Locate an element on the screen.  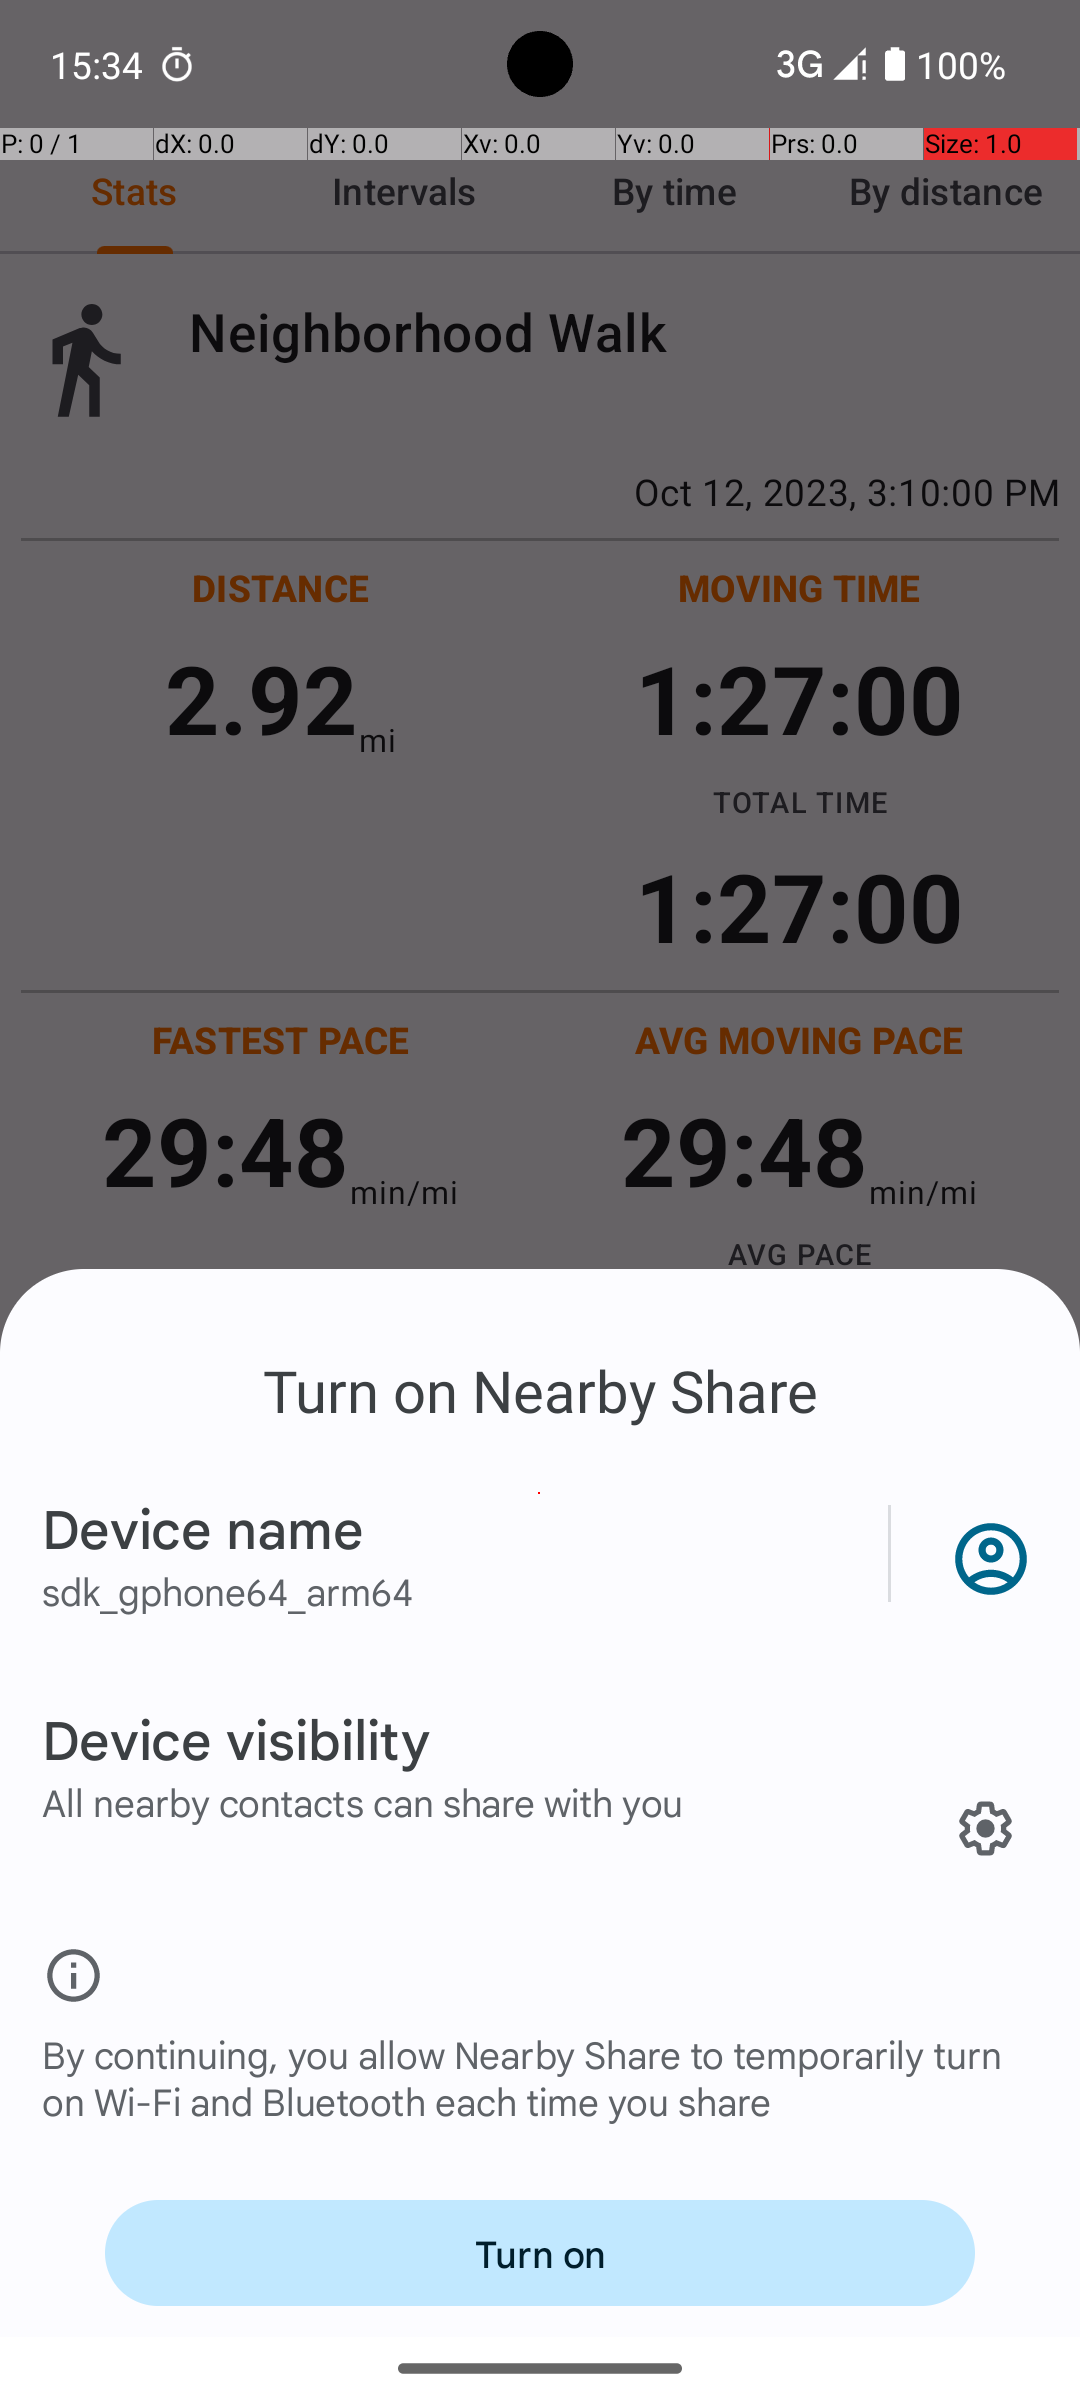
Turn on is located at coordinates (540, 2253).